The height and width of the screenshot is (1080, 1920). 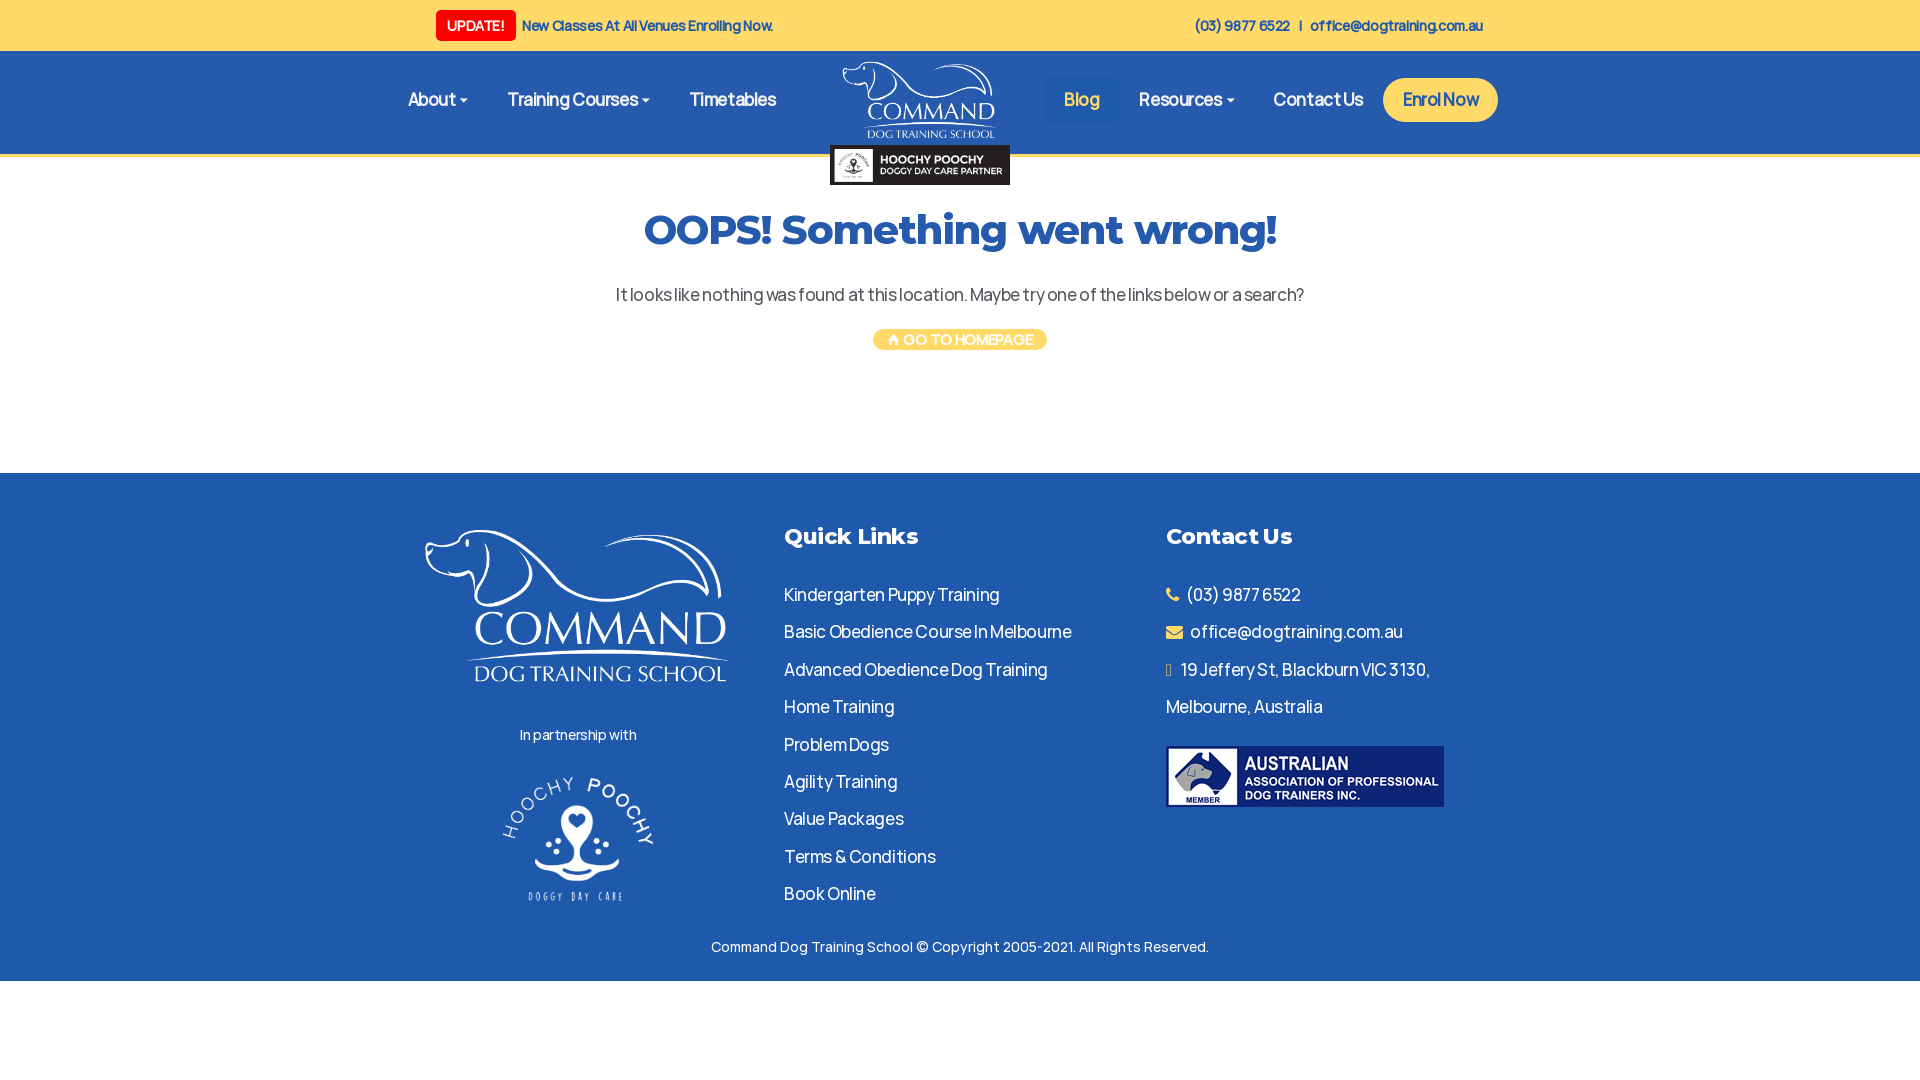 What do you see at coordinates (1440, 100) in the screenshot?
I see `Enrol Now` at bounding box center [1440, 100].